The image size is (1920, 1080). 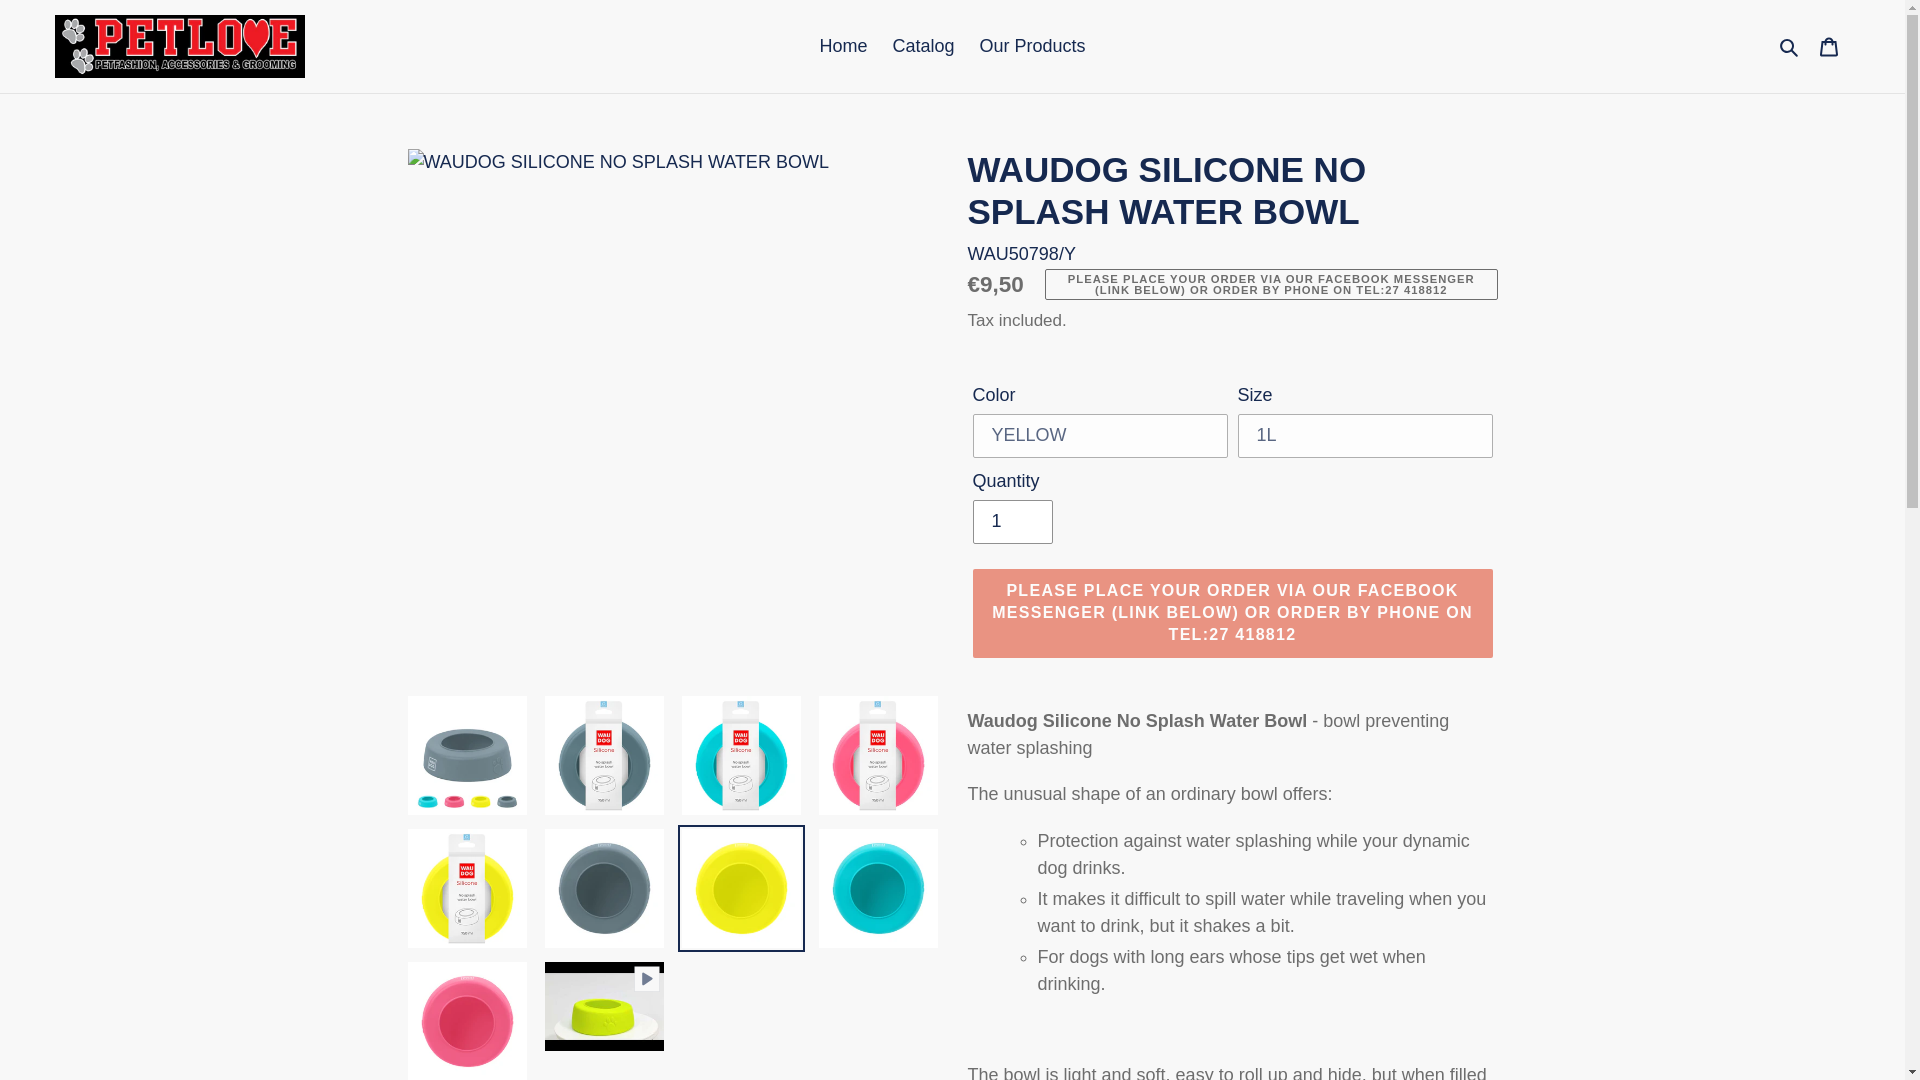 I want to click on Home, so click(x=842, y=46).